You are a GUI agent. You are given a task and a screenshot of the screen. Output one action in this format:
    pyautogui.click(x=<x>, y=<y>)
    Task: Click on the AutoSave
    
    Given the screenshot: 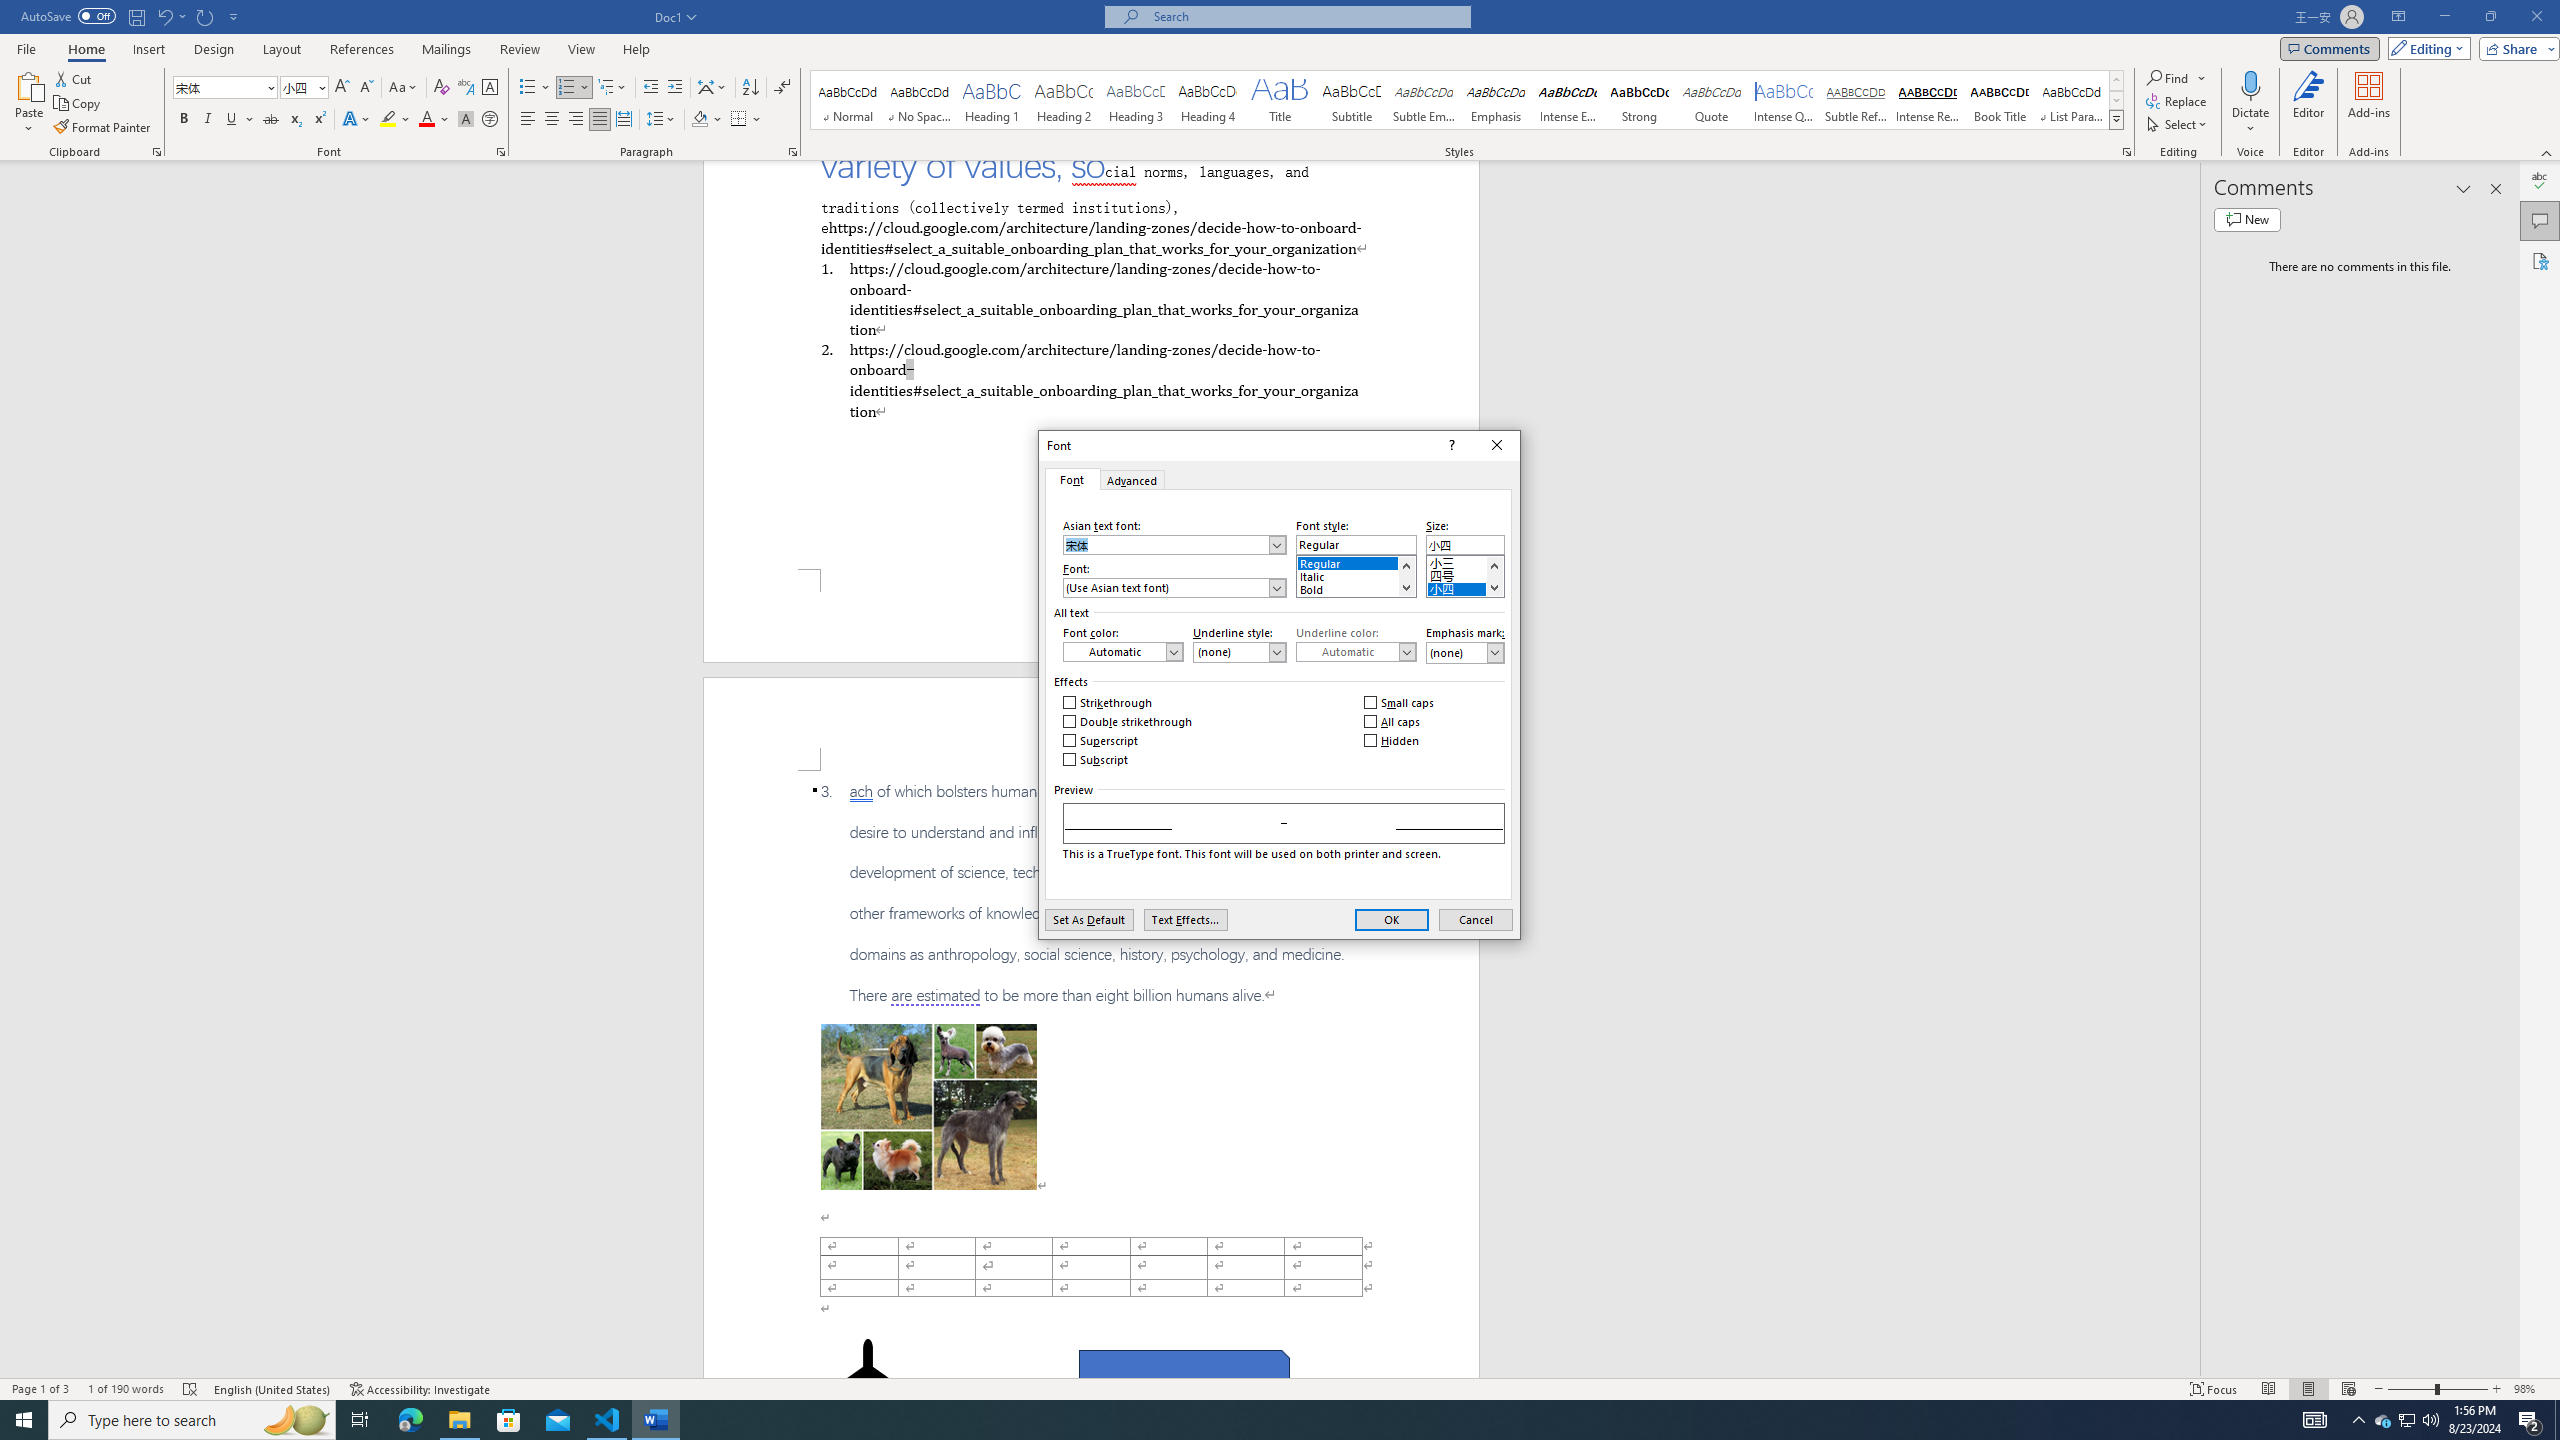 What is the action you would take?
    pyautogui.click(x=68, y=16)
    